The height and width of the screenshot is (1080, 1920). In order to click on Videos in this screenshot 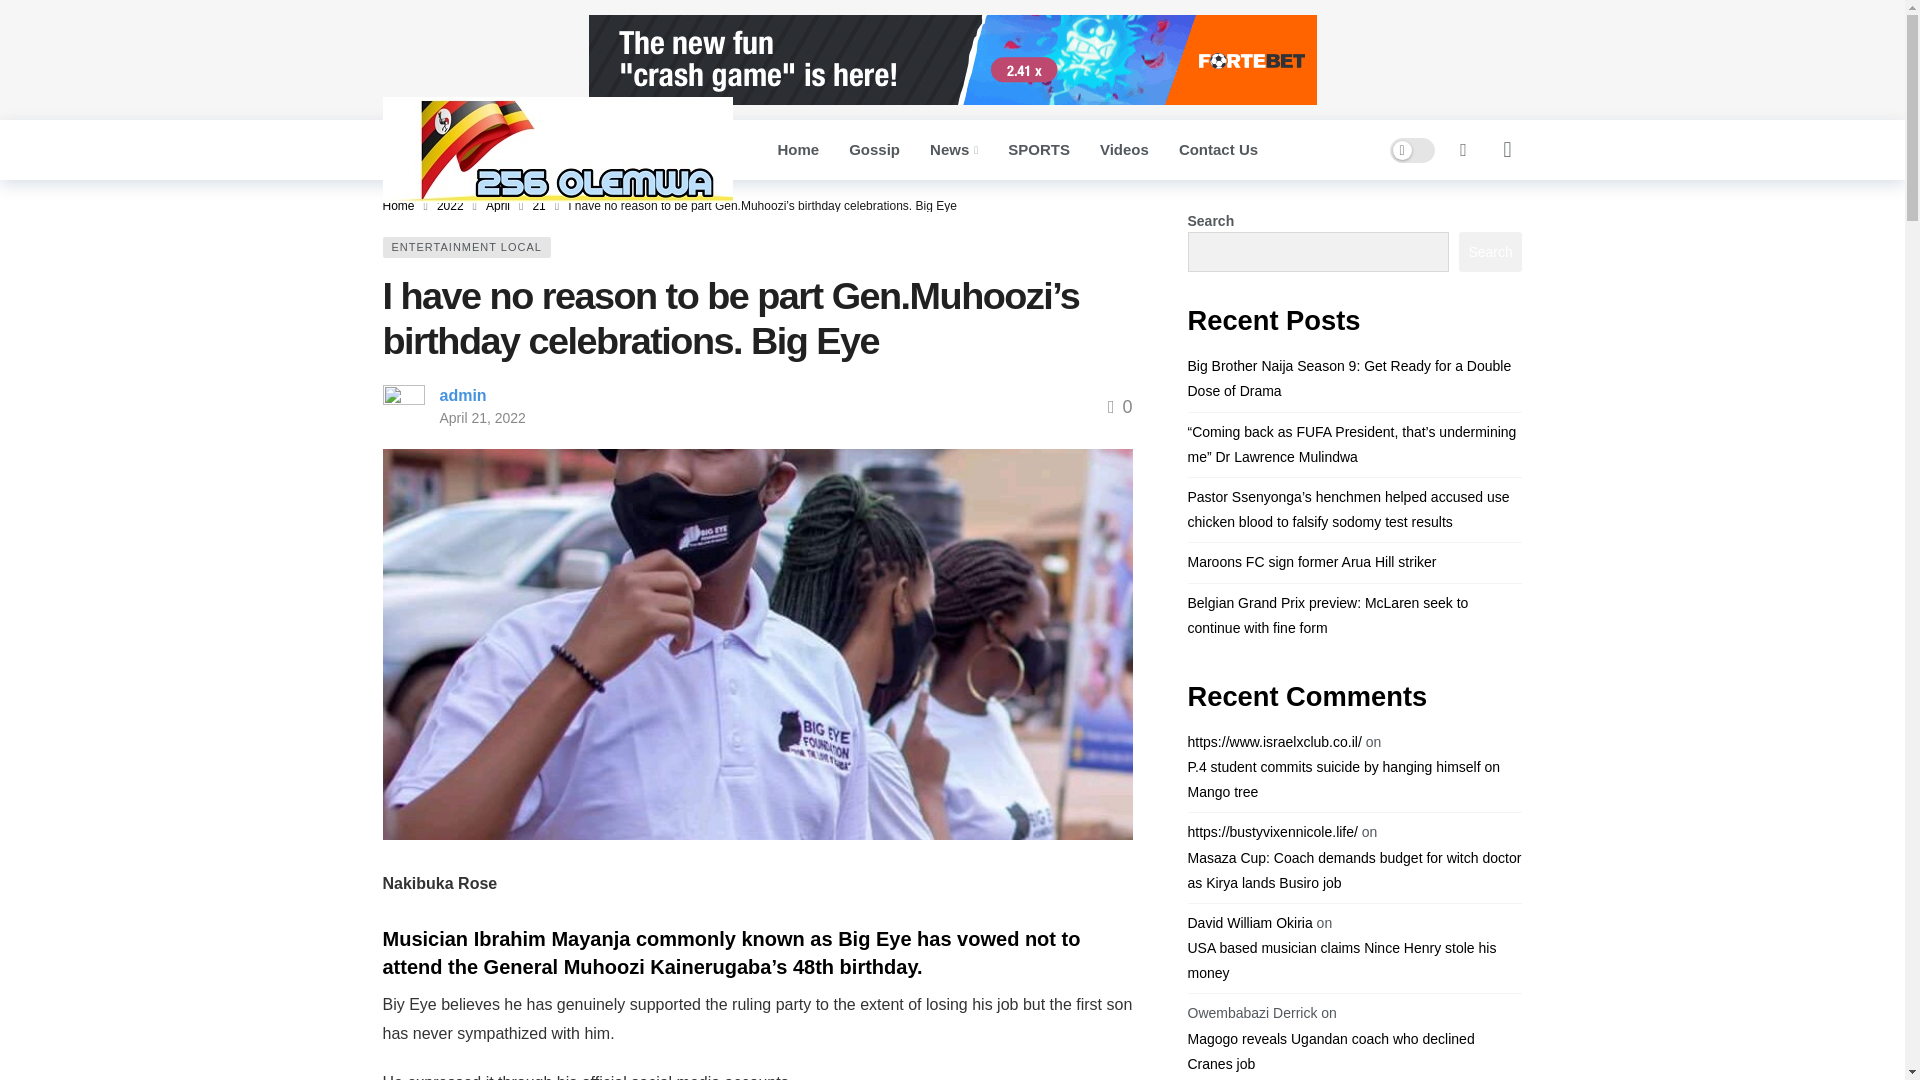, I will do `click(1124, 150)`.